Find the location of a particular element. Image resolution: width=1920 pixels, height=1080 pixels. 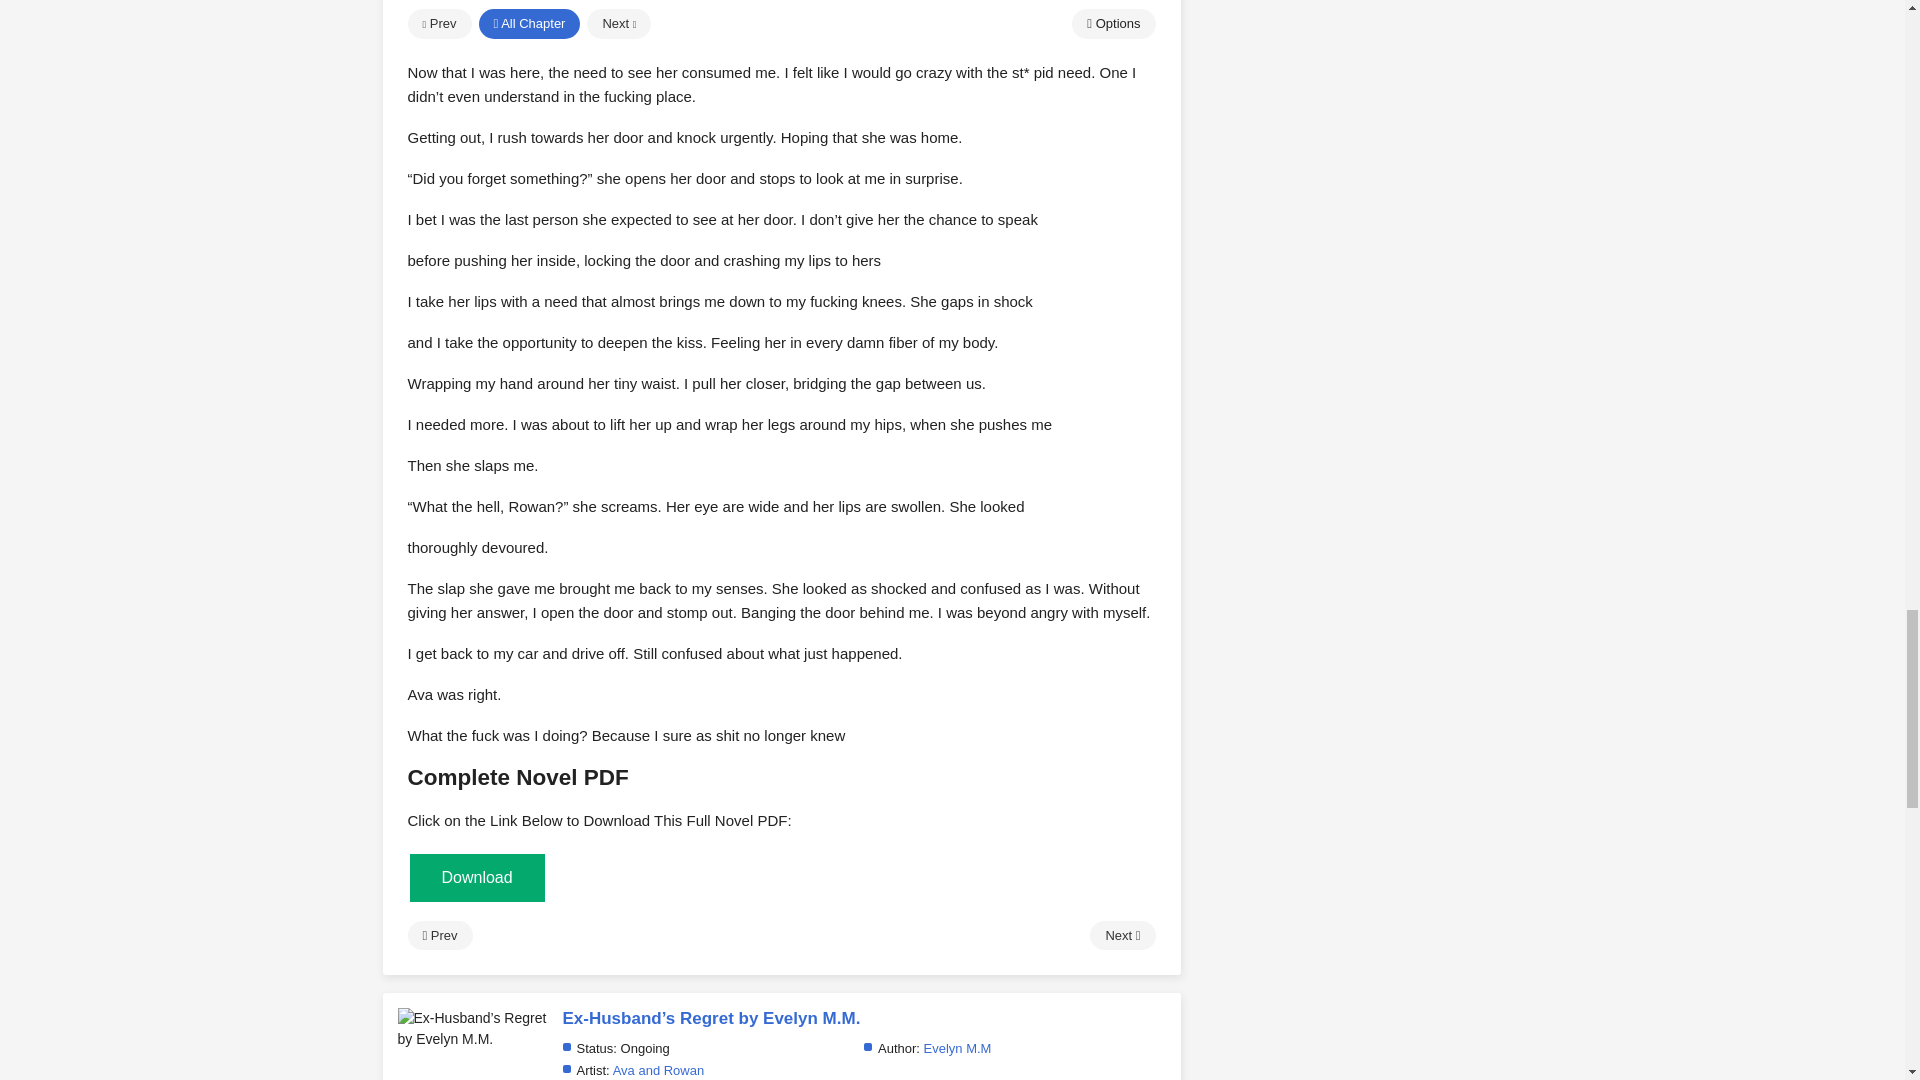

Download is located at coordinates (477, 877).